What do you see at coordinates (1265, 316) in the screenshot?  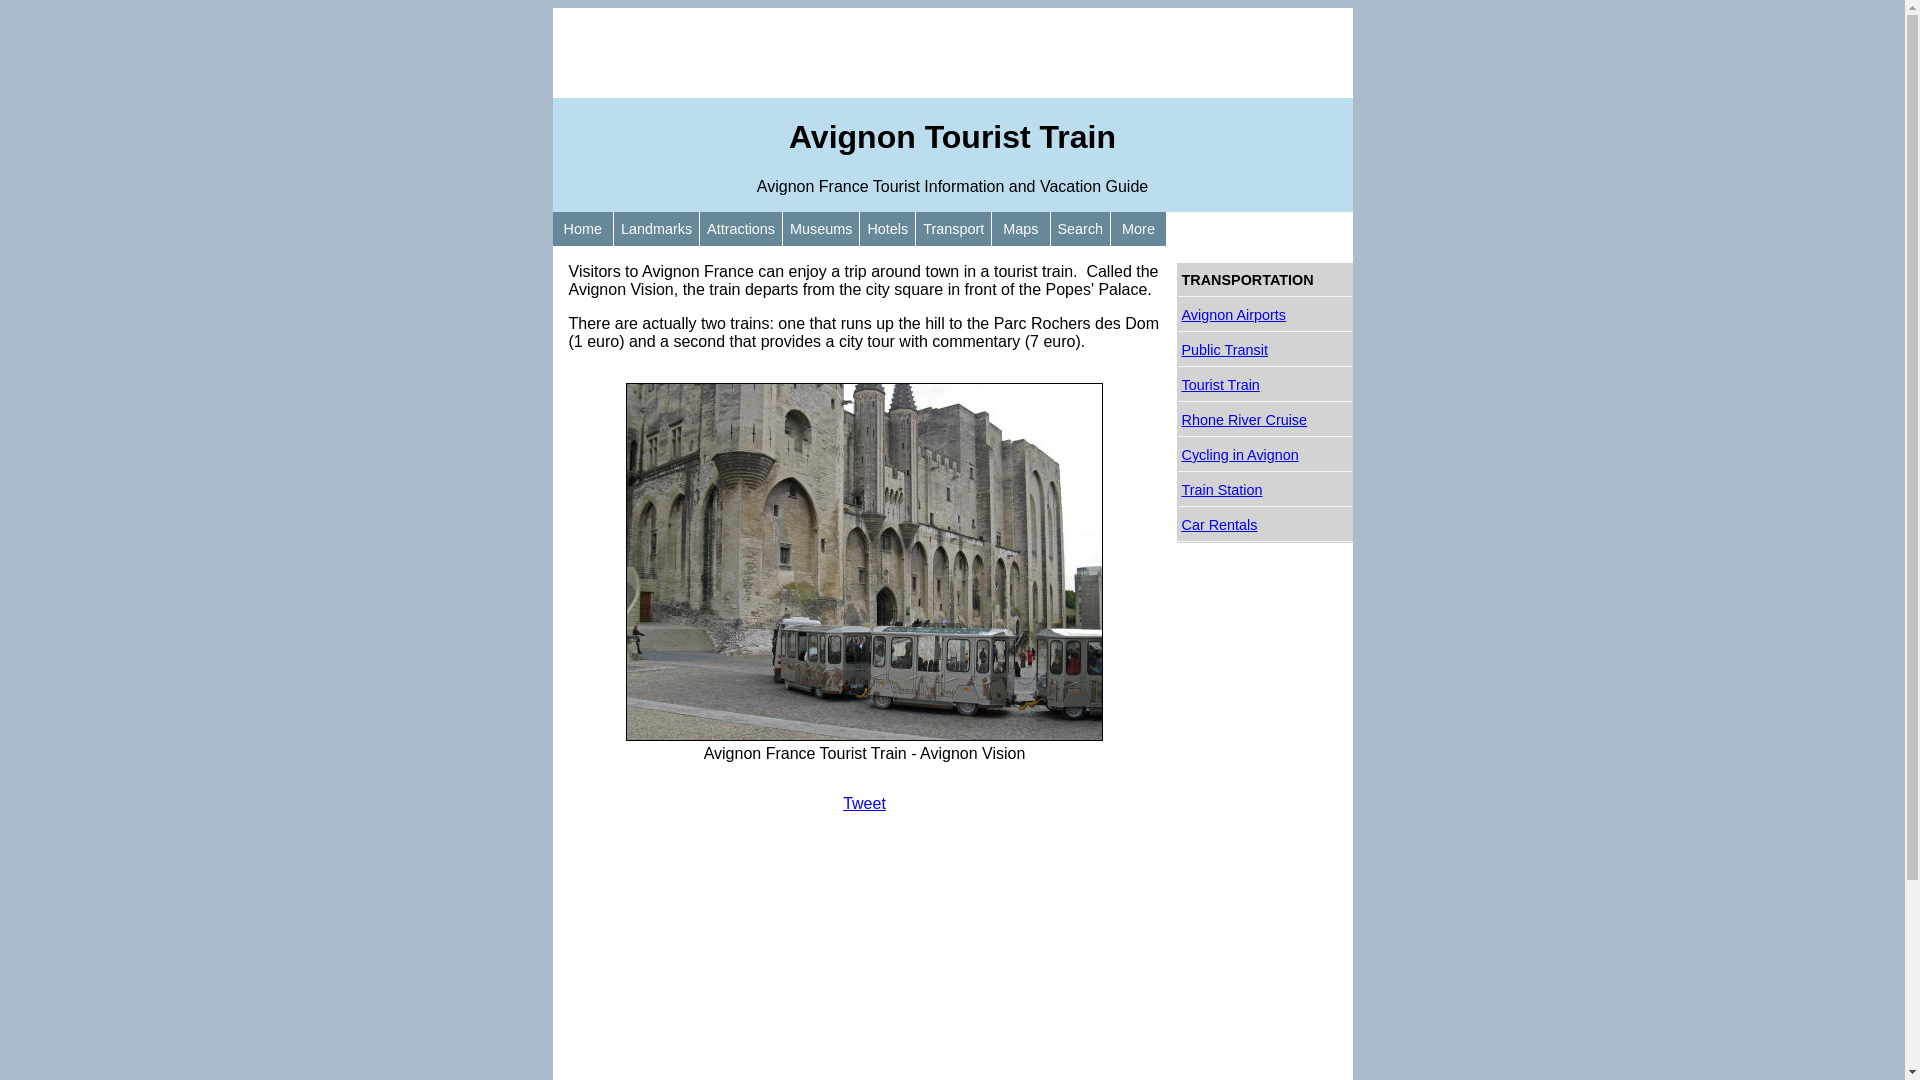 I see `Avignon Airports` at bounding box center [1265, 316].